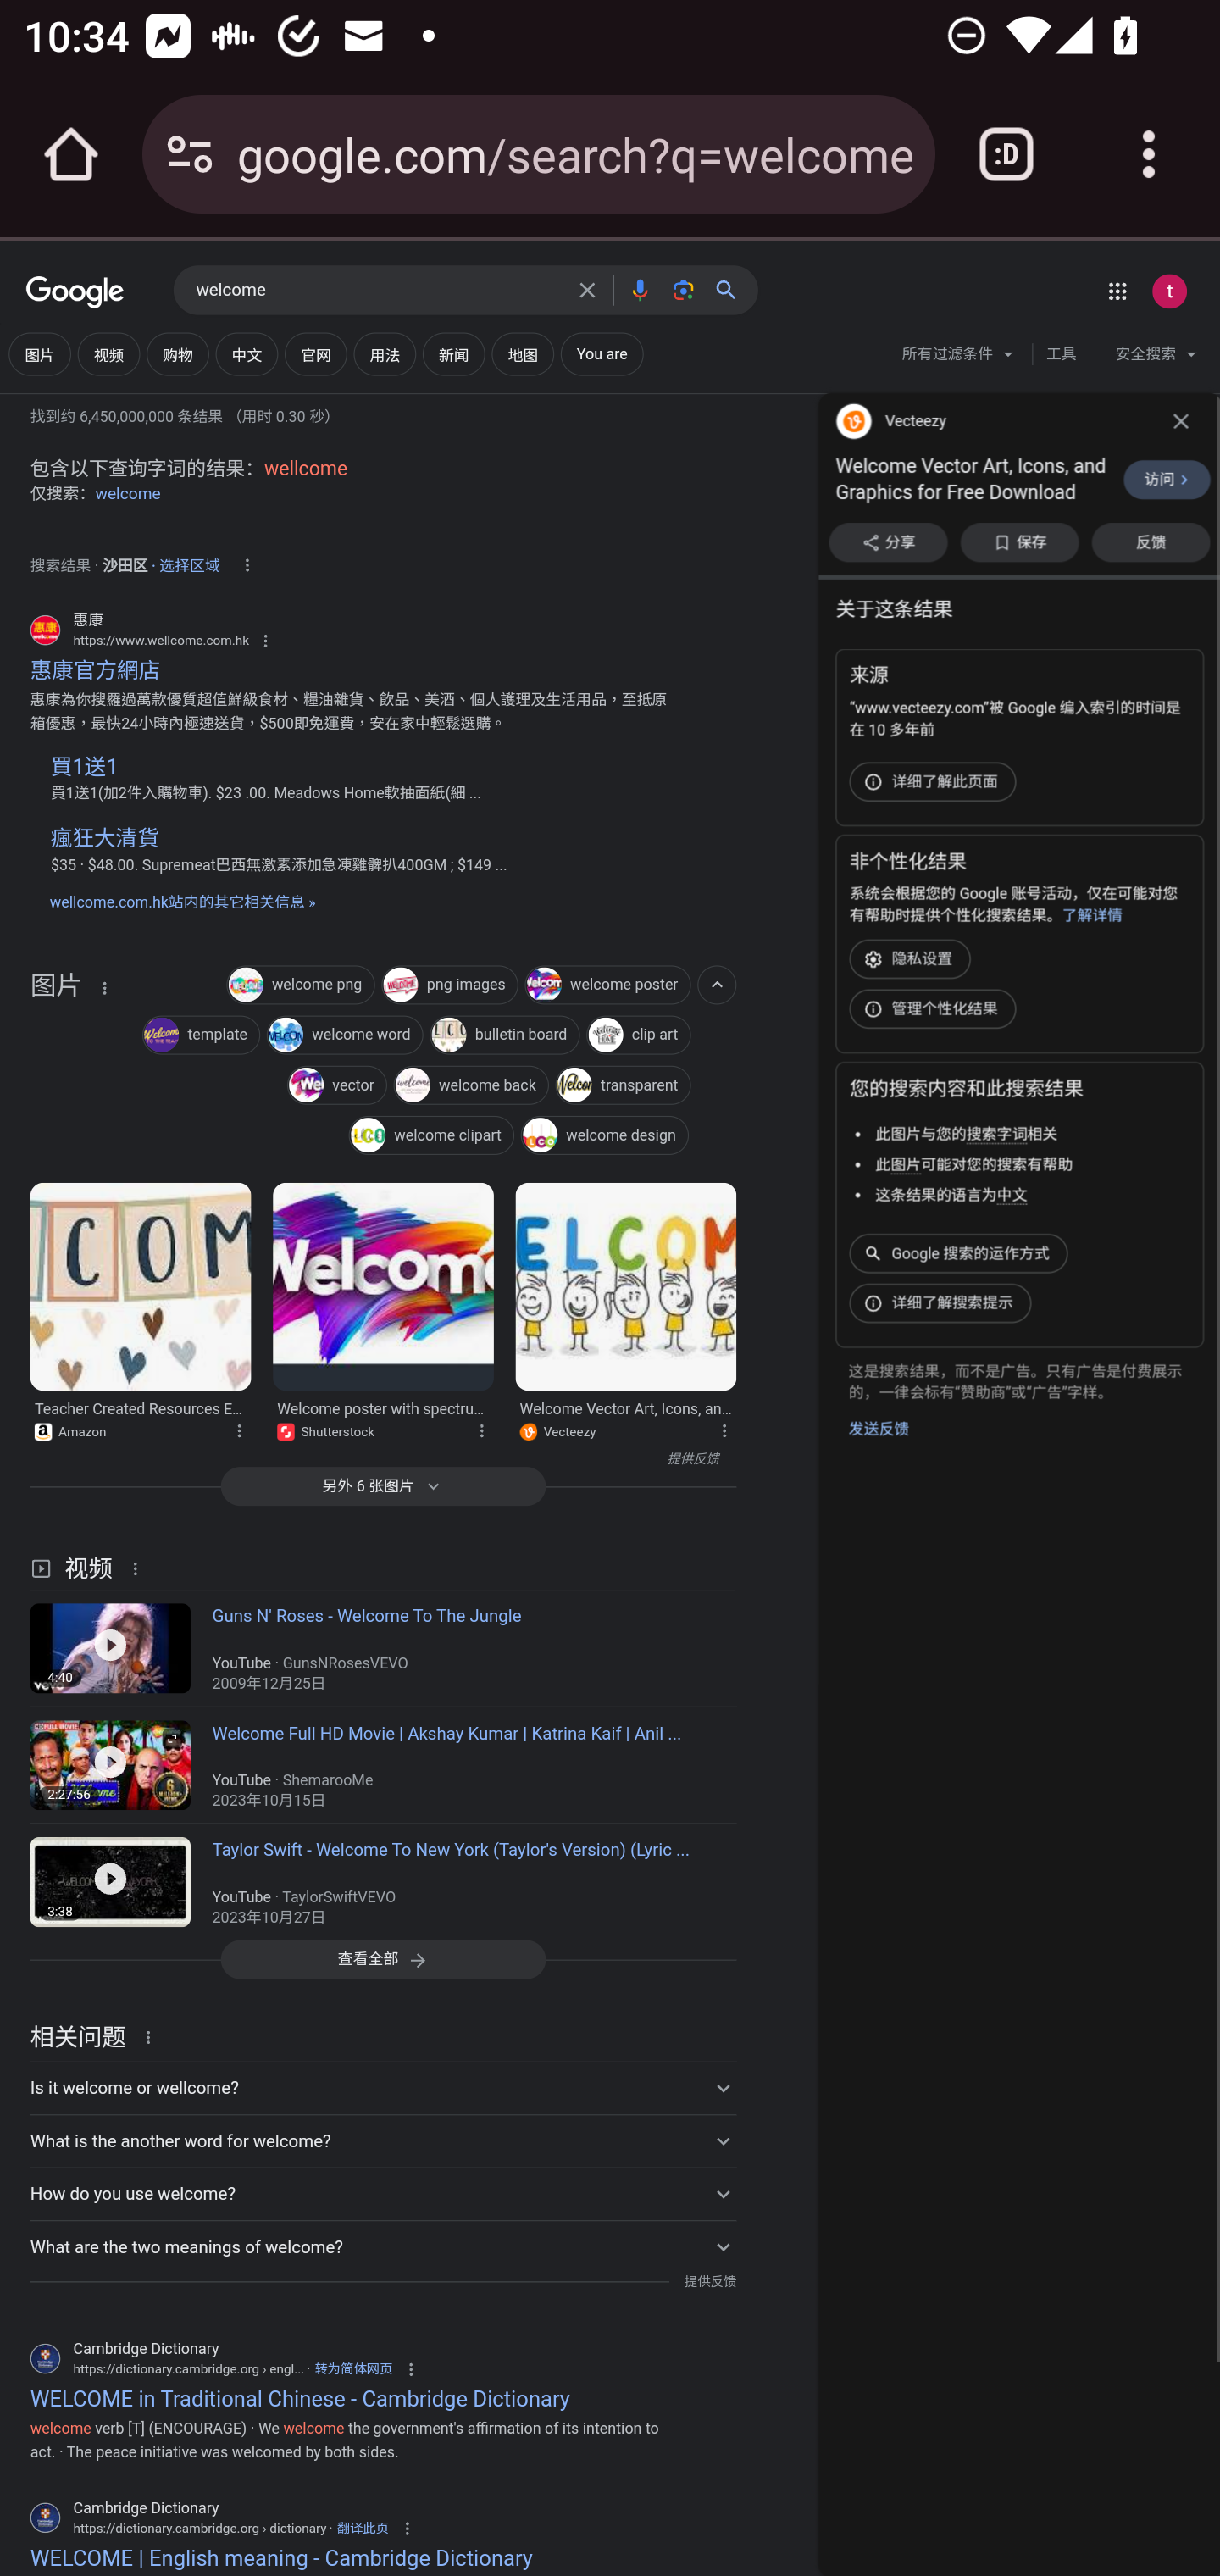 The width and height of the screenshot is (1220, 2576). Describe the element at coordinates (639, 290) in the screenshot. I see `按语音搜索` at that location.